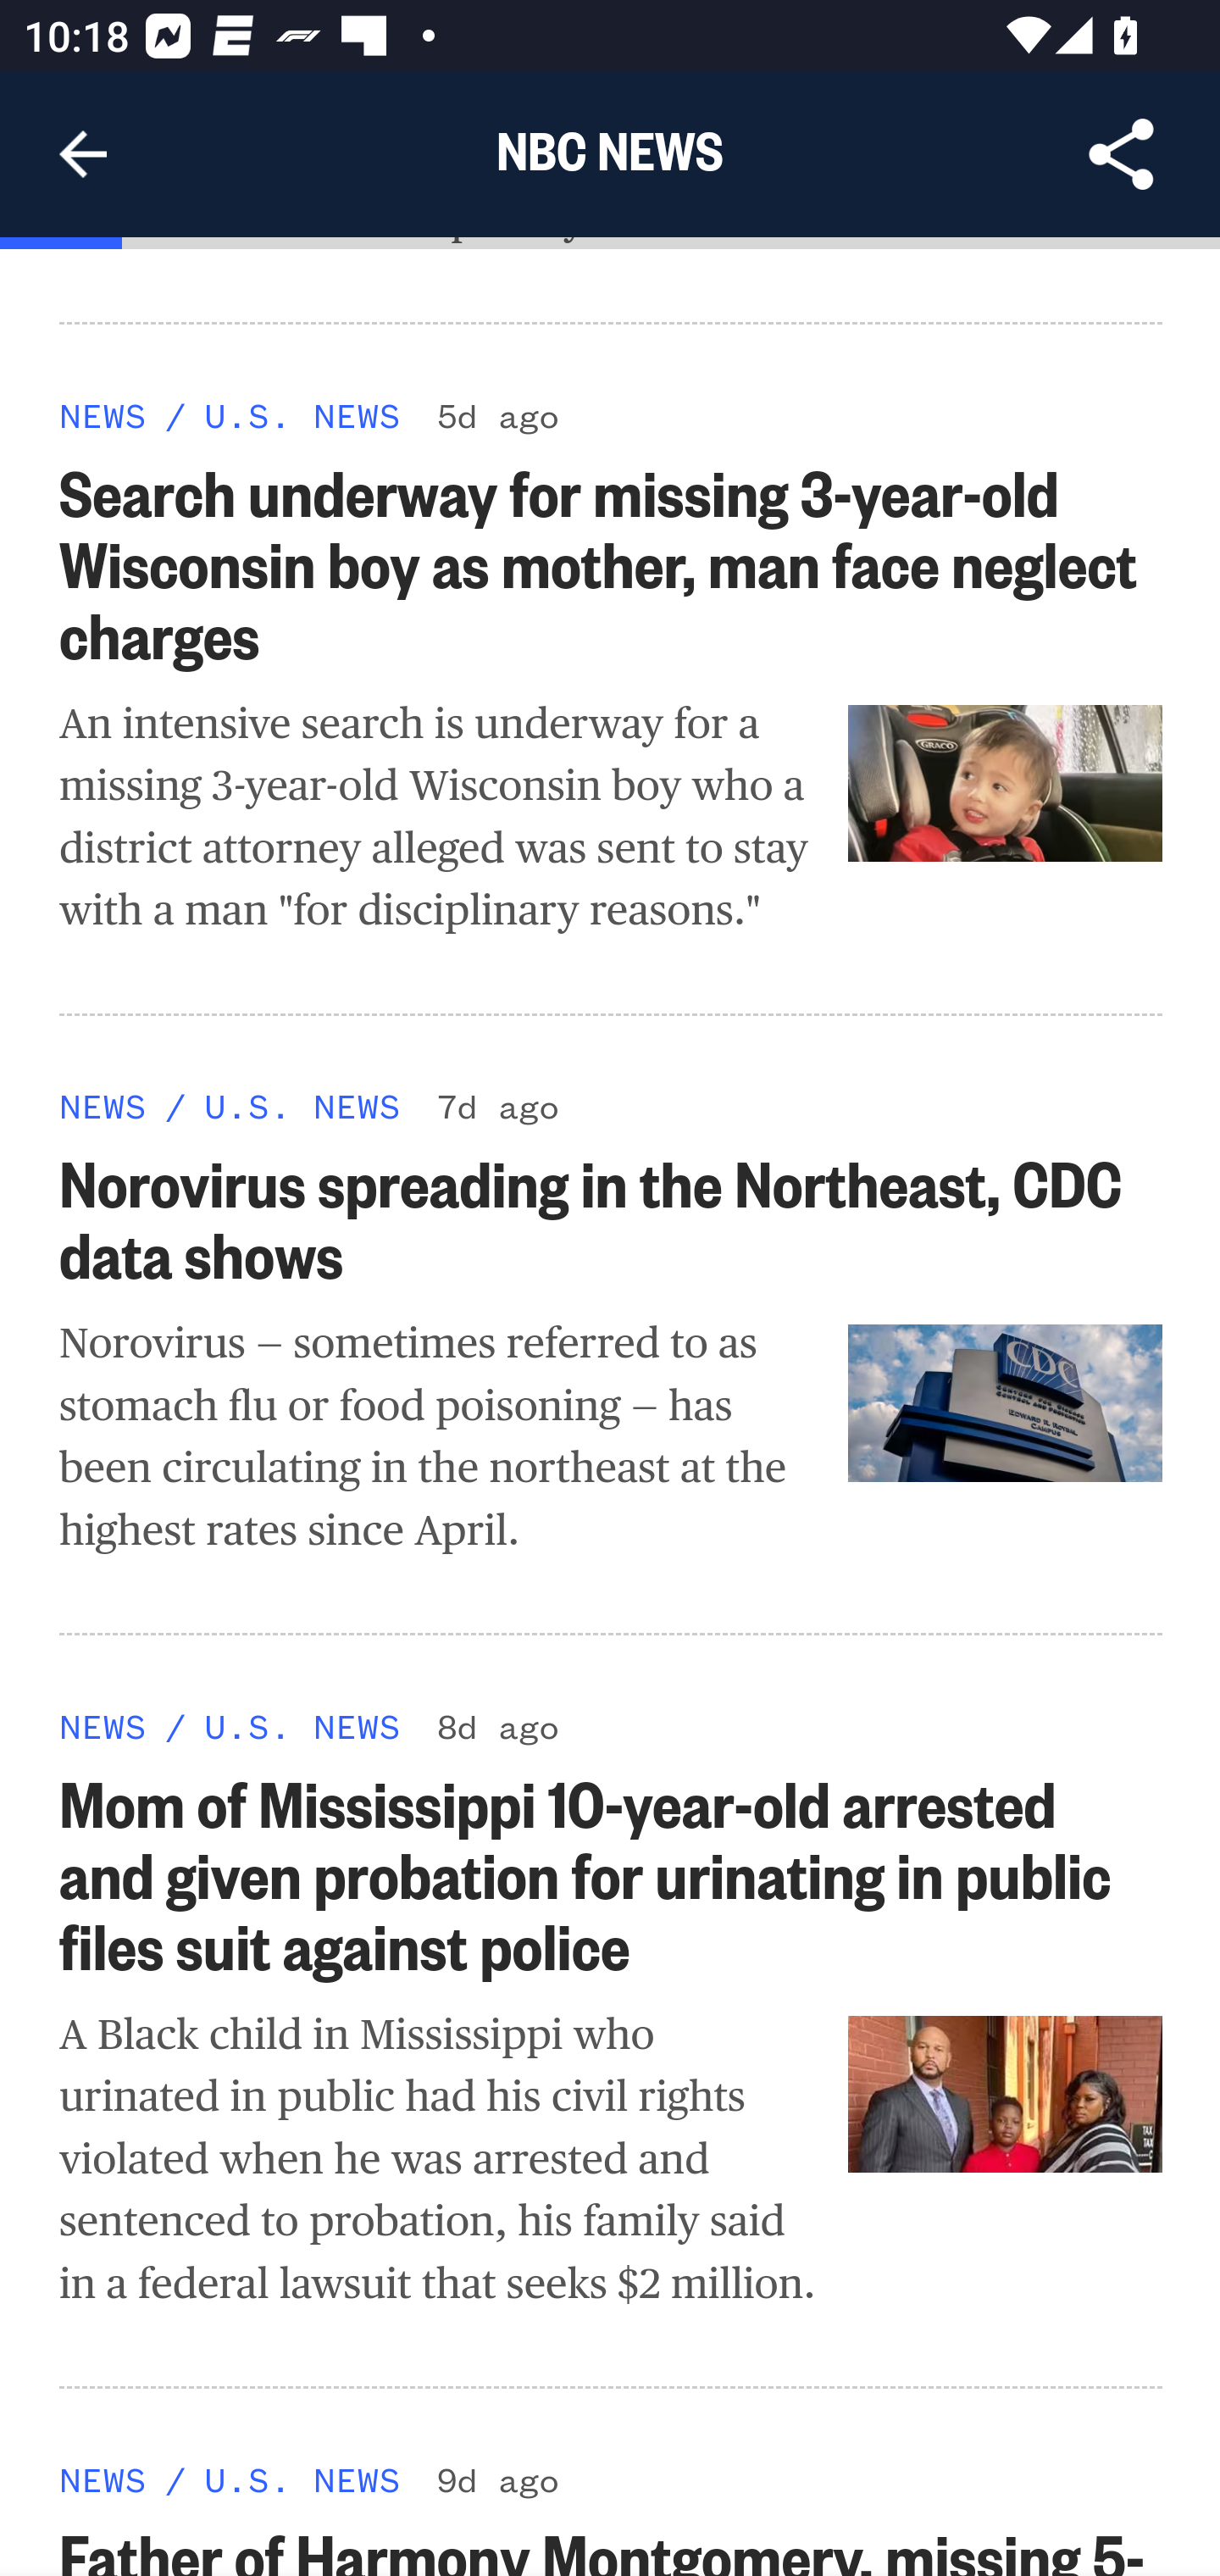 This screenshot has width=1220, height=2576. What do you see at coordinates (1122, 154) in the screenshot?
I see `Share Article, button` at bounding box center [1122, 154].